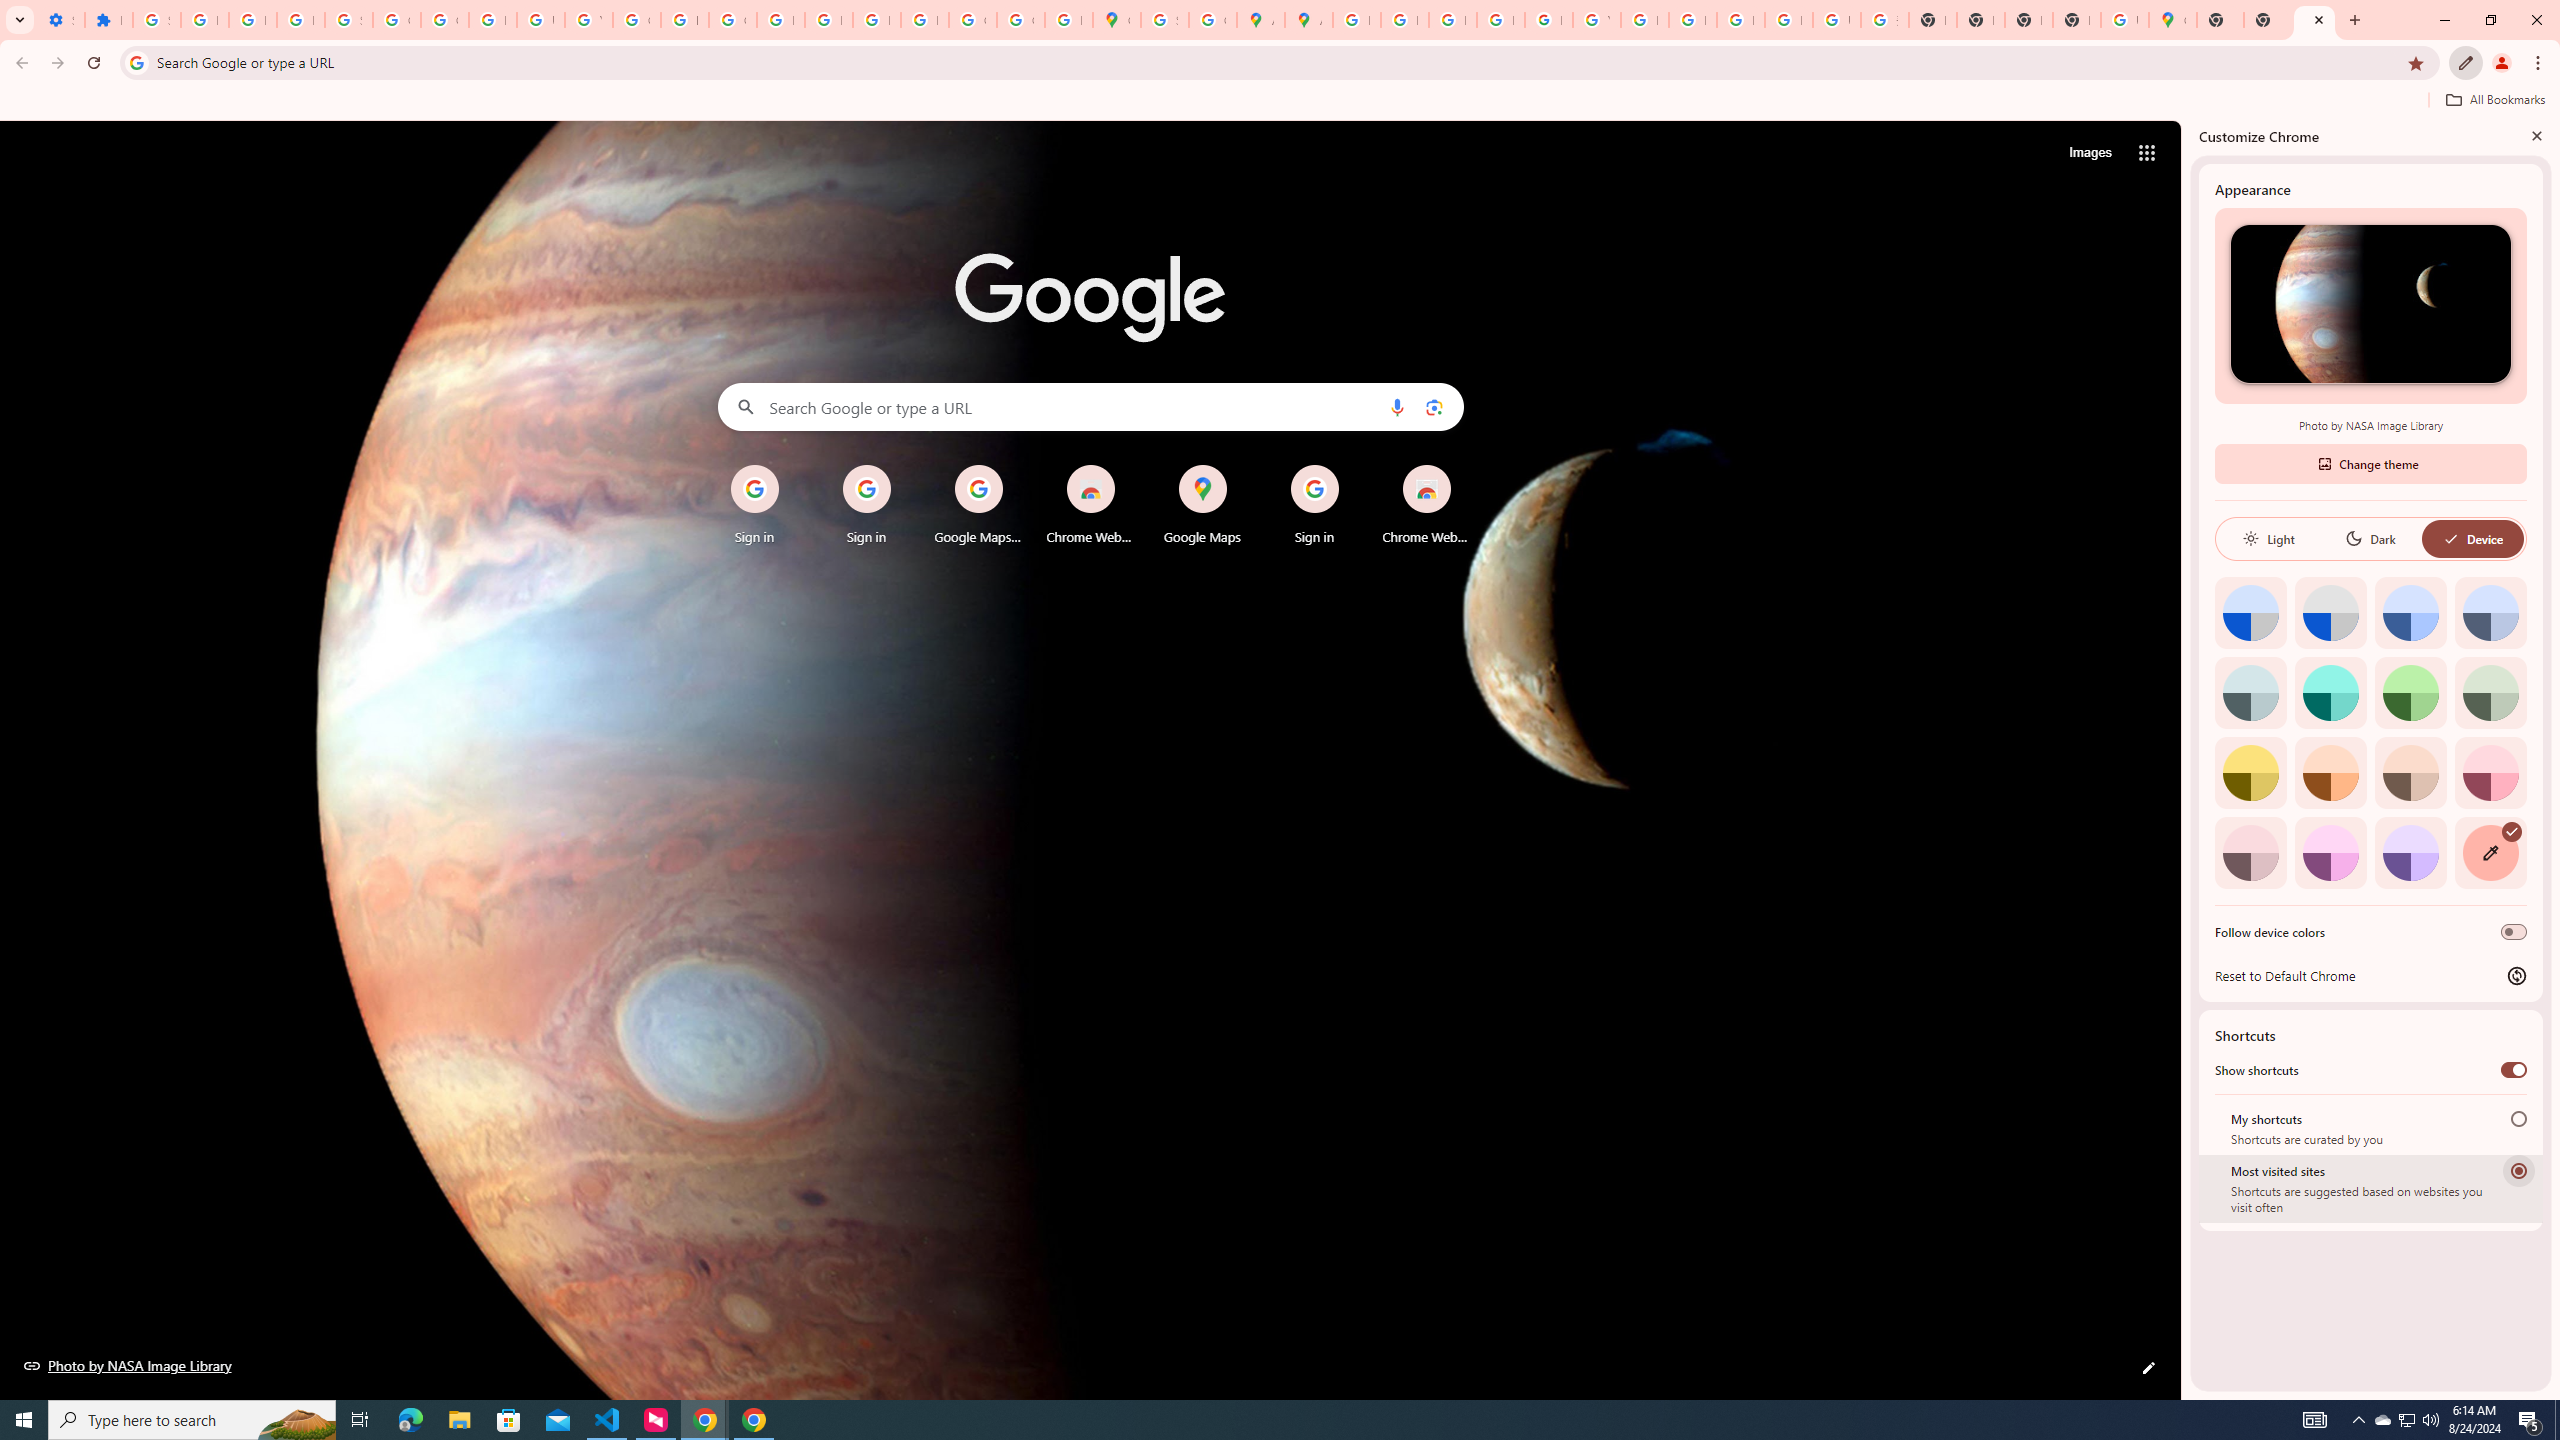 This screenshot has width=2560, height=1440. What do you see at coordinates (2250, 612) in the screenshot?
I see `Default color` at bounding box center [2250, 612].